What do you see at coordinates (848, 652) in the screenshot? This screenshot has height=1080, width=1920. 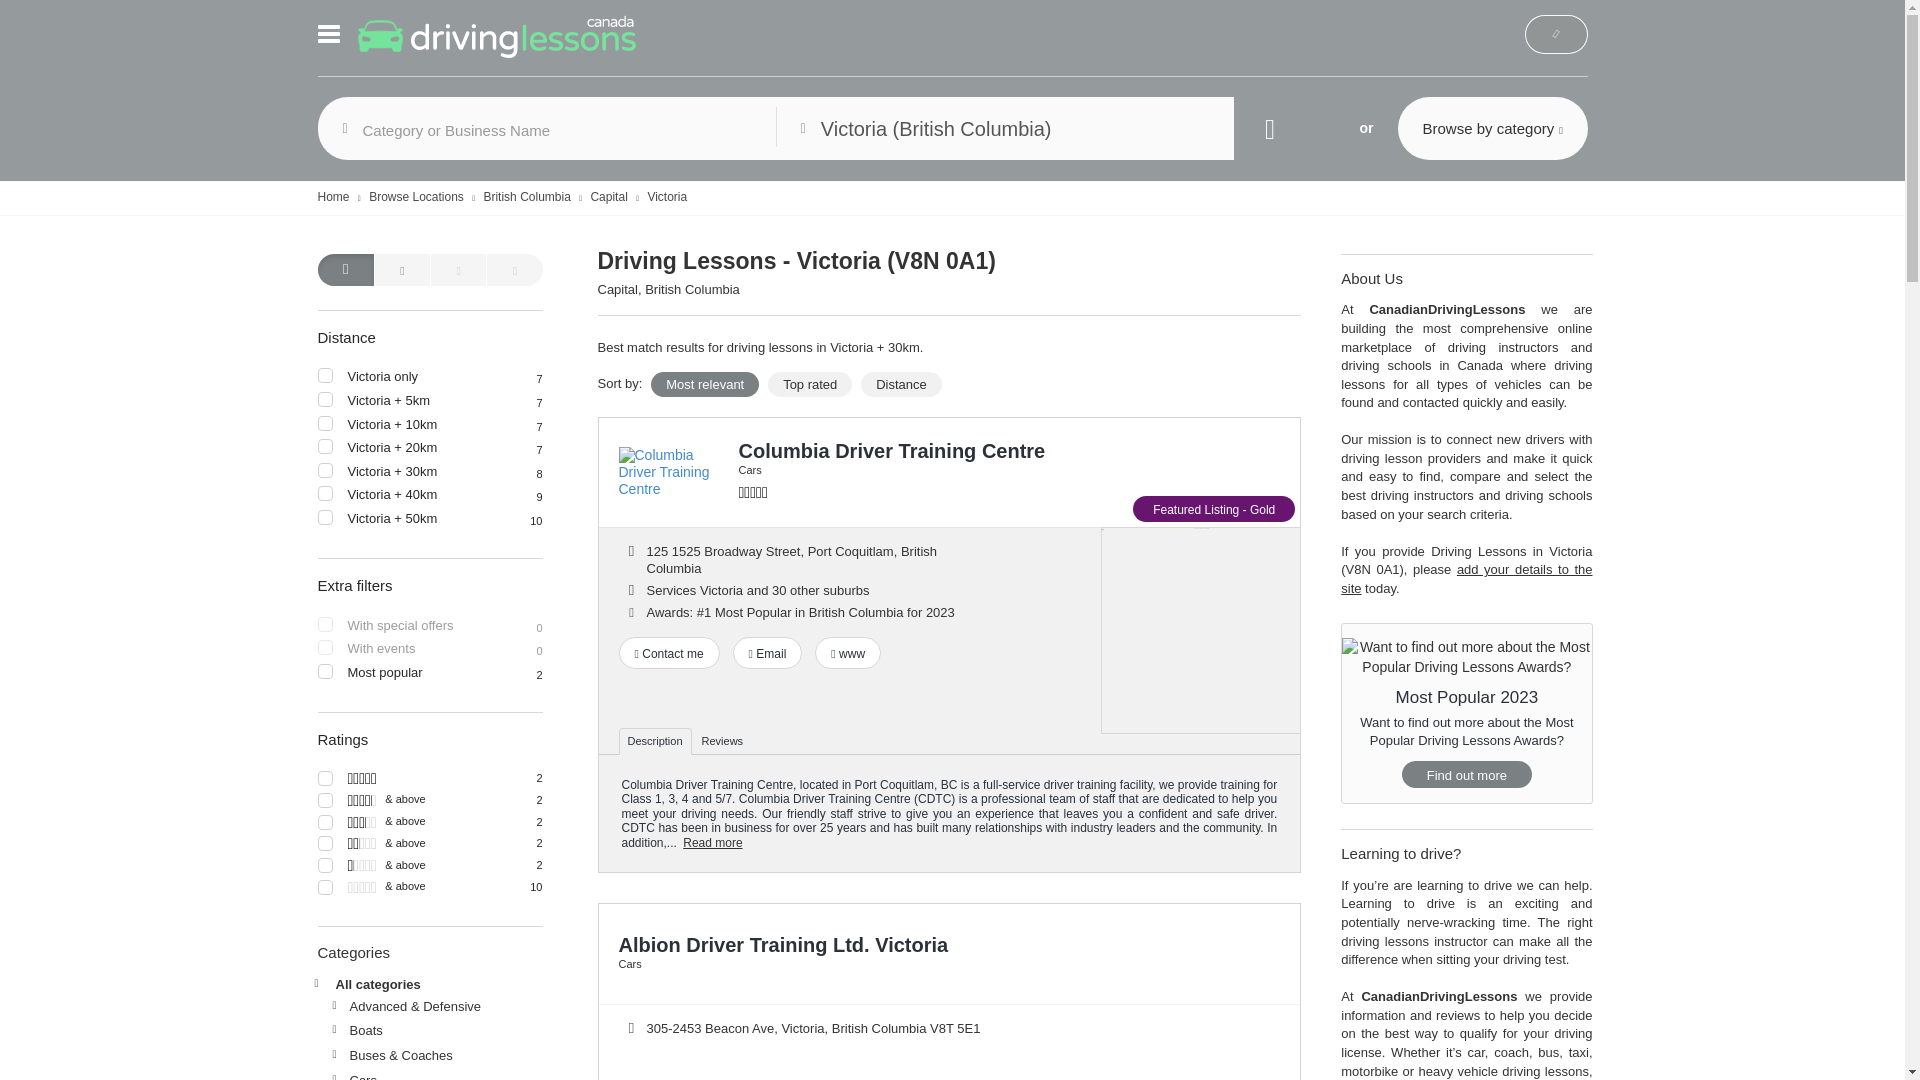 I see ` www` at bounding box center [848, 652].